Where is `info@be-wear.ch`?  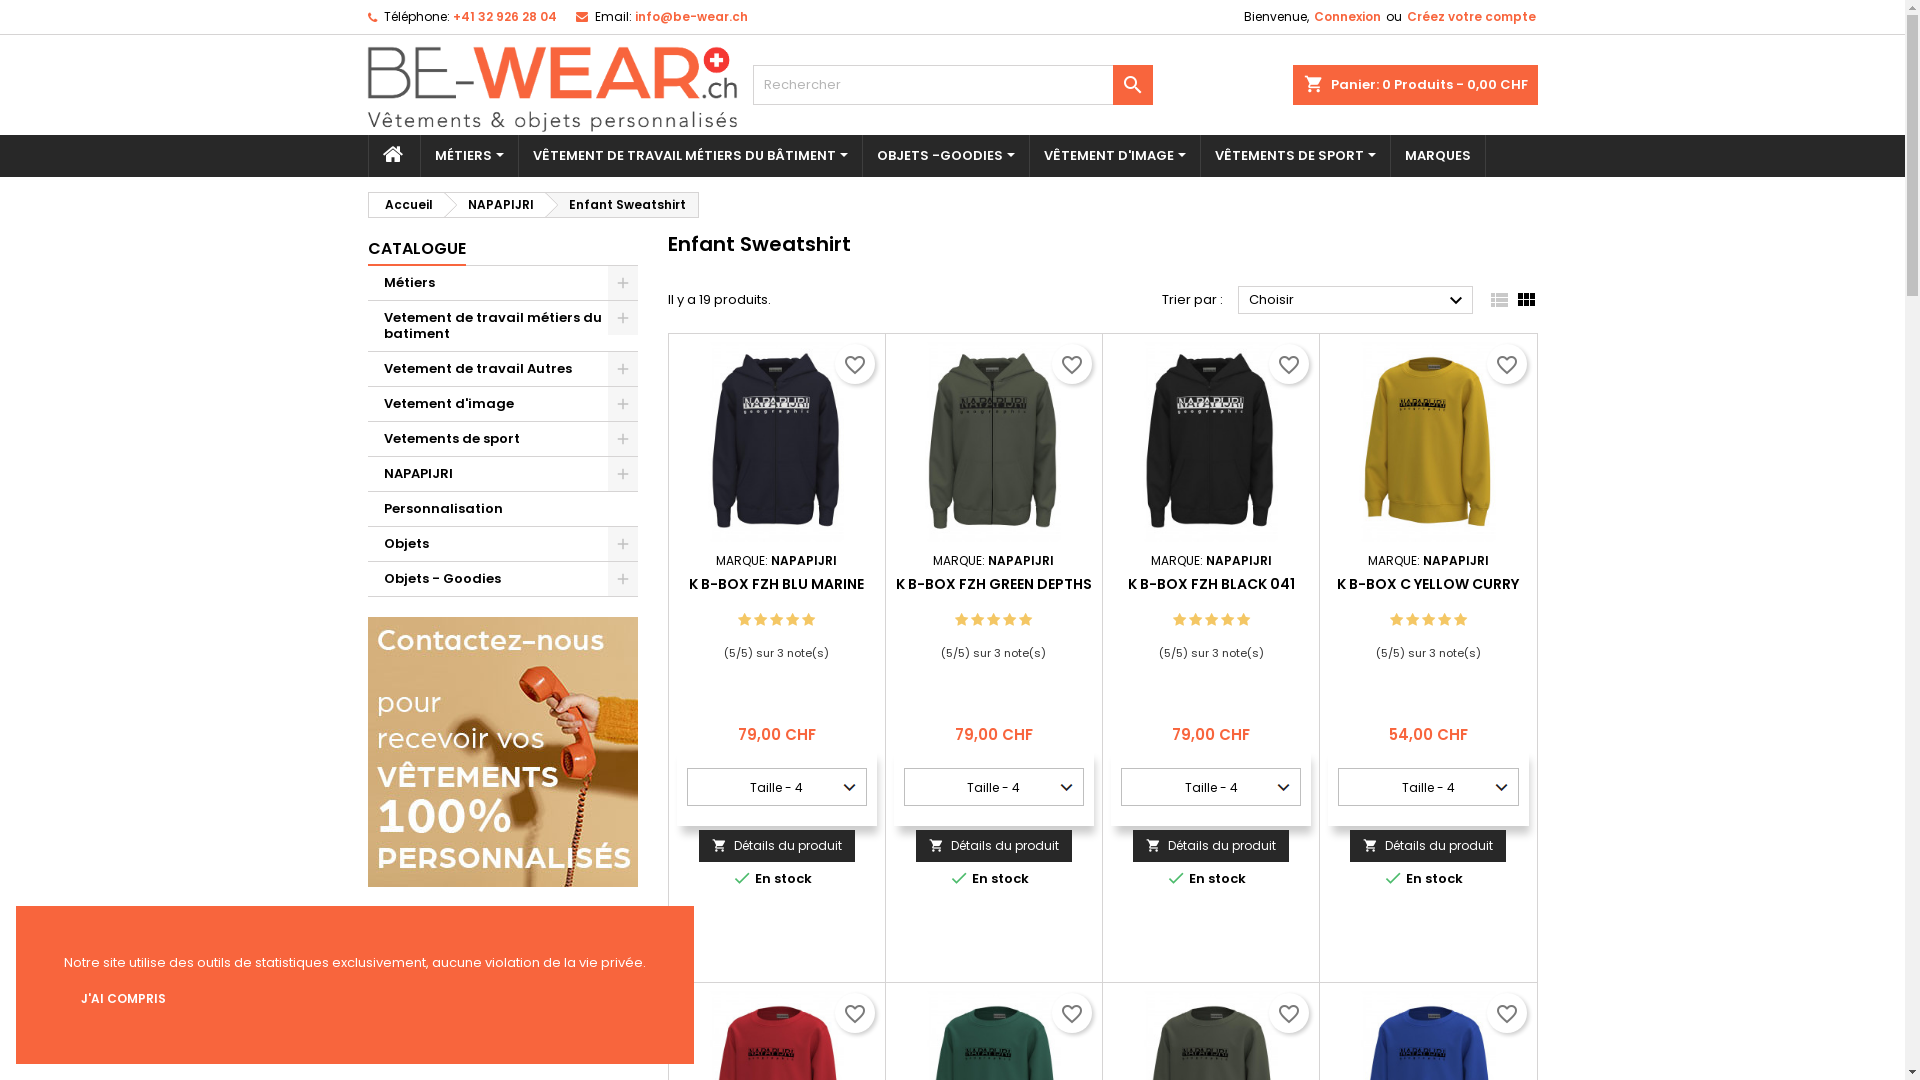
info@be-wear.ch is located at coordinates (690, 16).